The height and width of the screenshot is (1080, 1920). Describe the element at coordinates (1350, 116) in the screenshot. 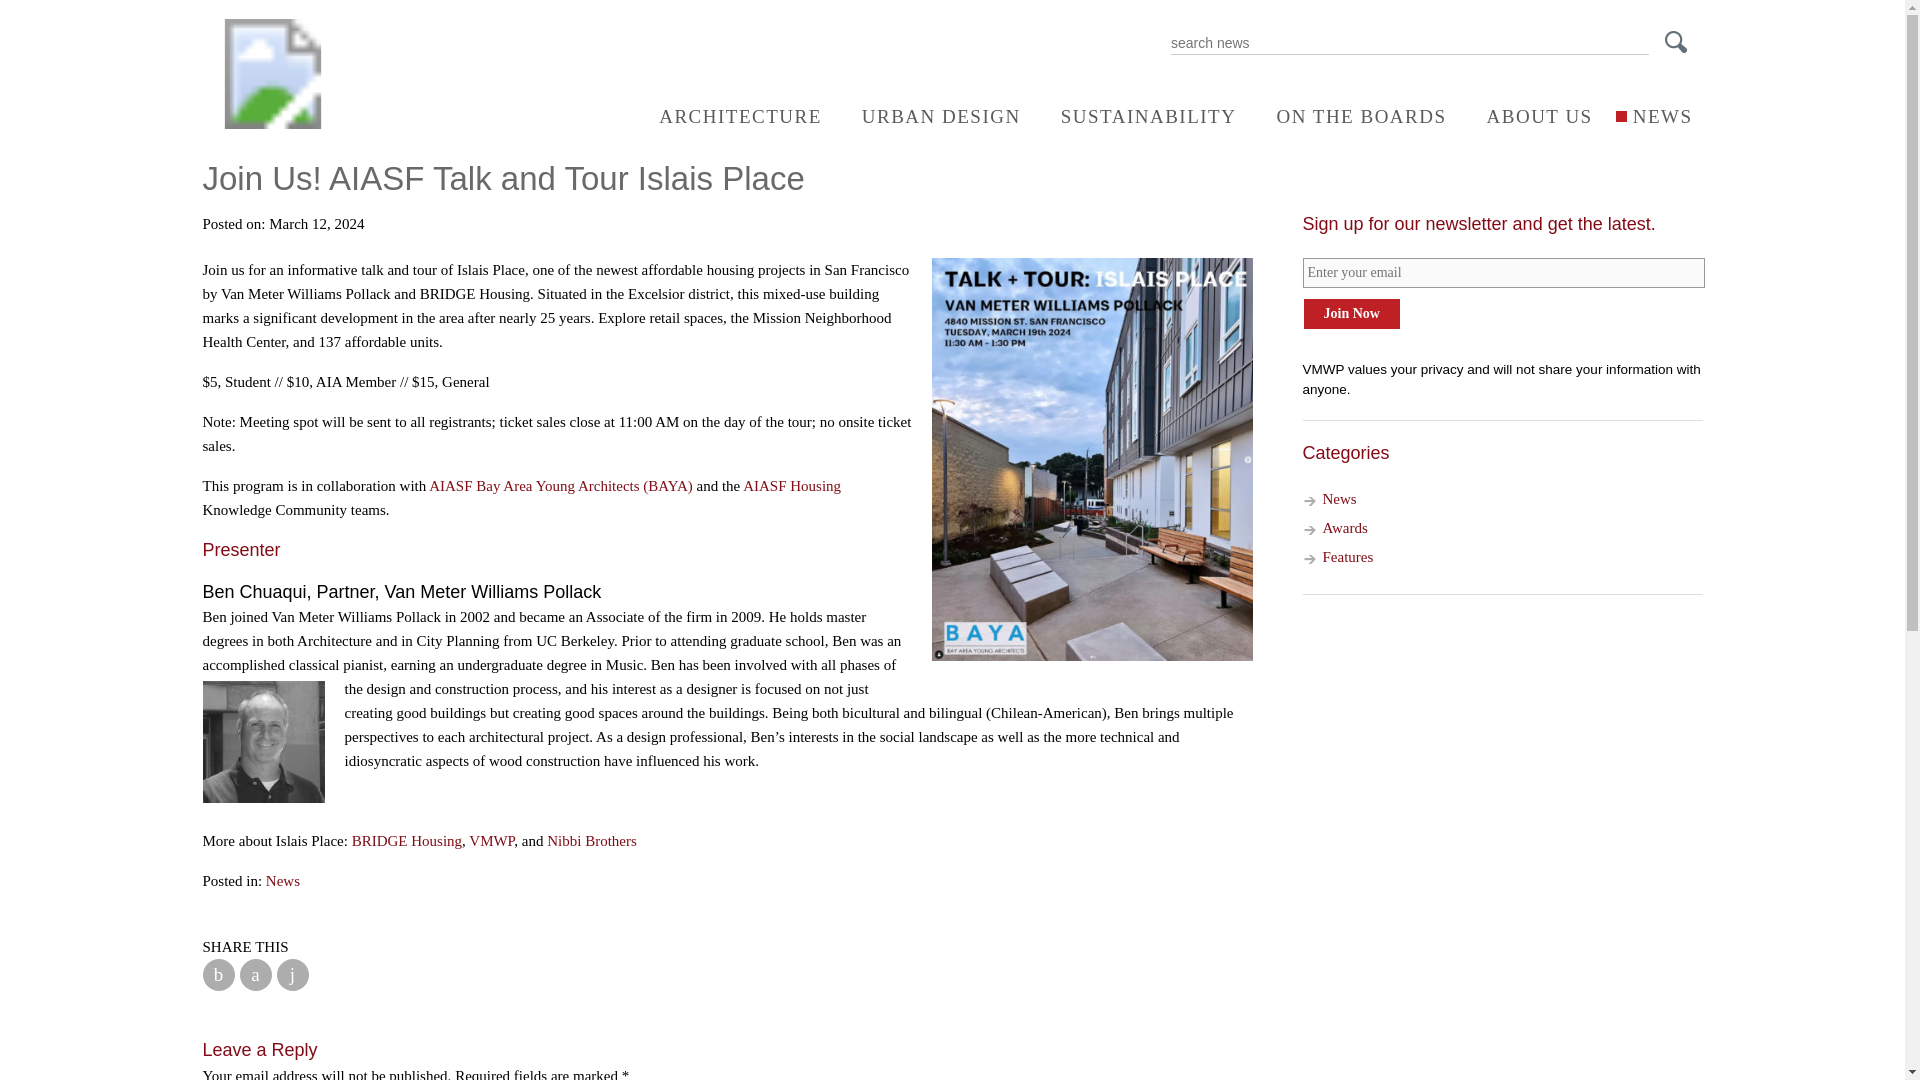

I see `ON THE BOARDS` at that location.